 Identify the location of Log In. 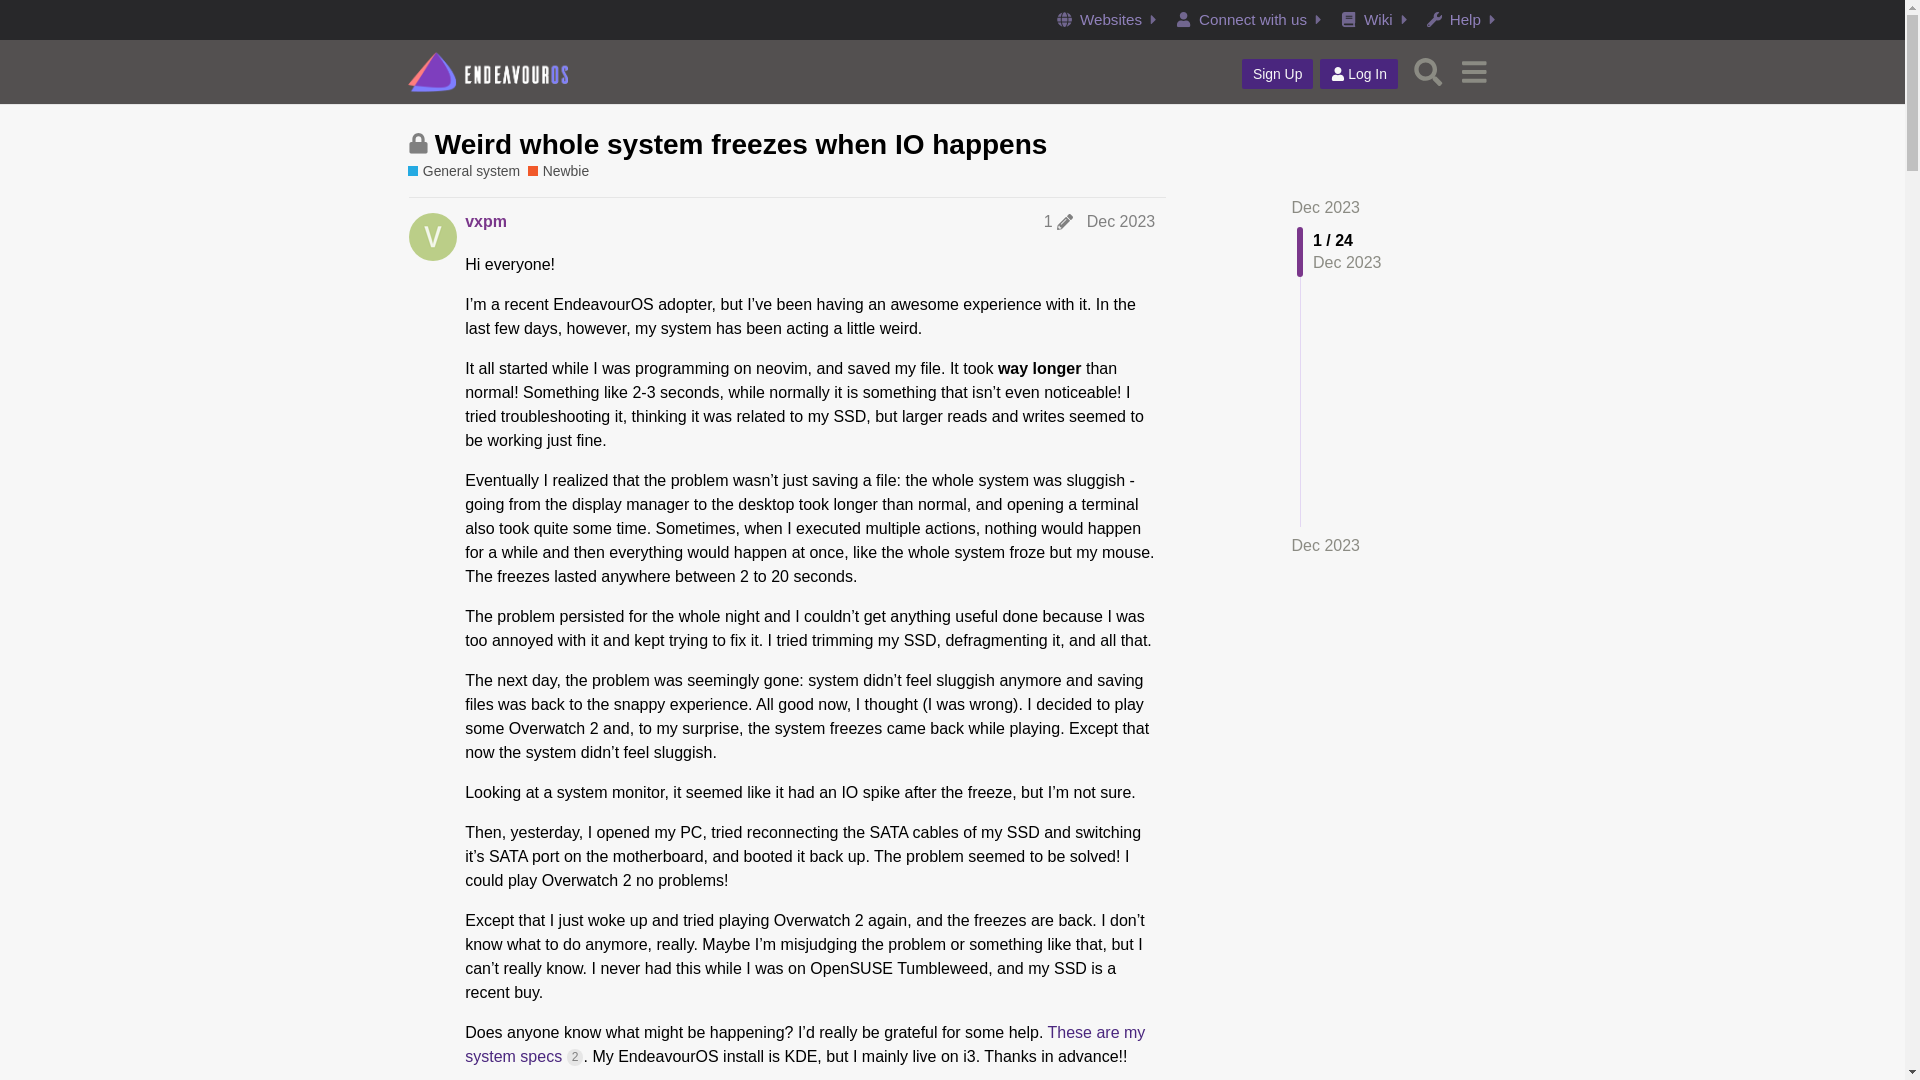
(1358, 74).